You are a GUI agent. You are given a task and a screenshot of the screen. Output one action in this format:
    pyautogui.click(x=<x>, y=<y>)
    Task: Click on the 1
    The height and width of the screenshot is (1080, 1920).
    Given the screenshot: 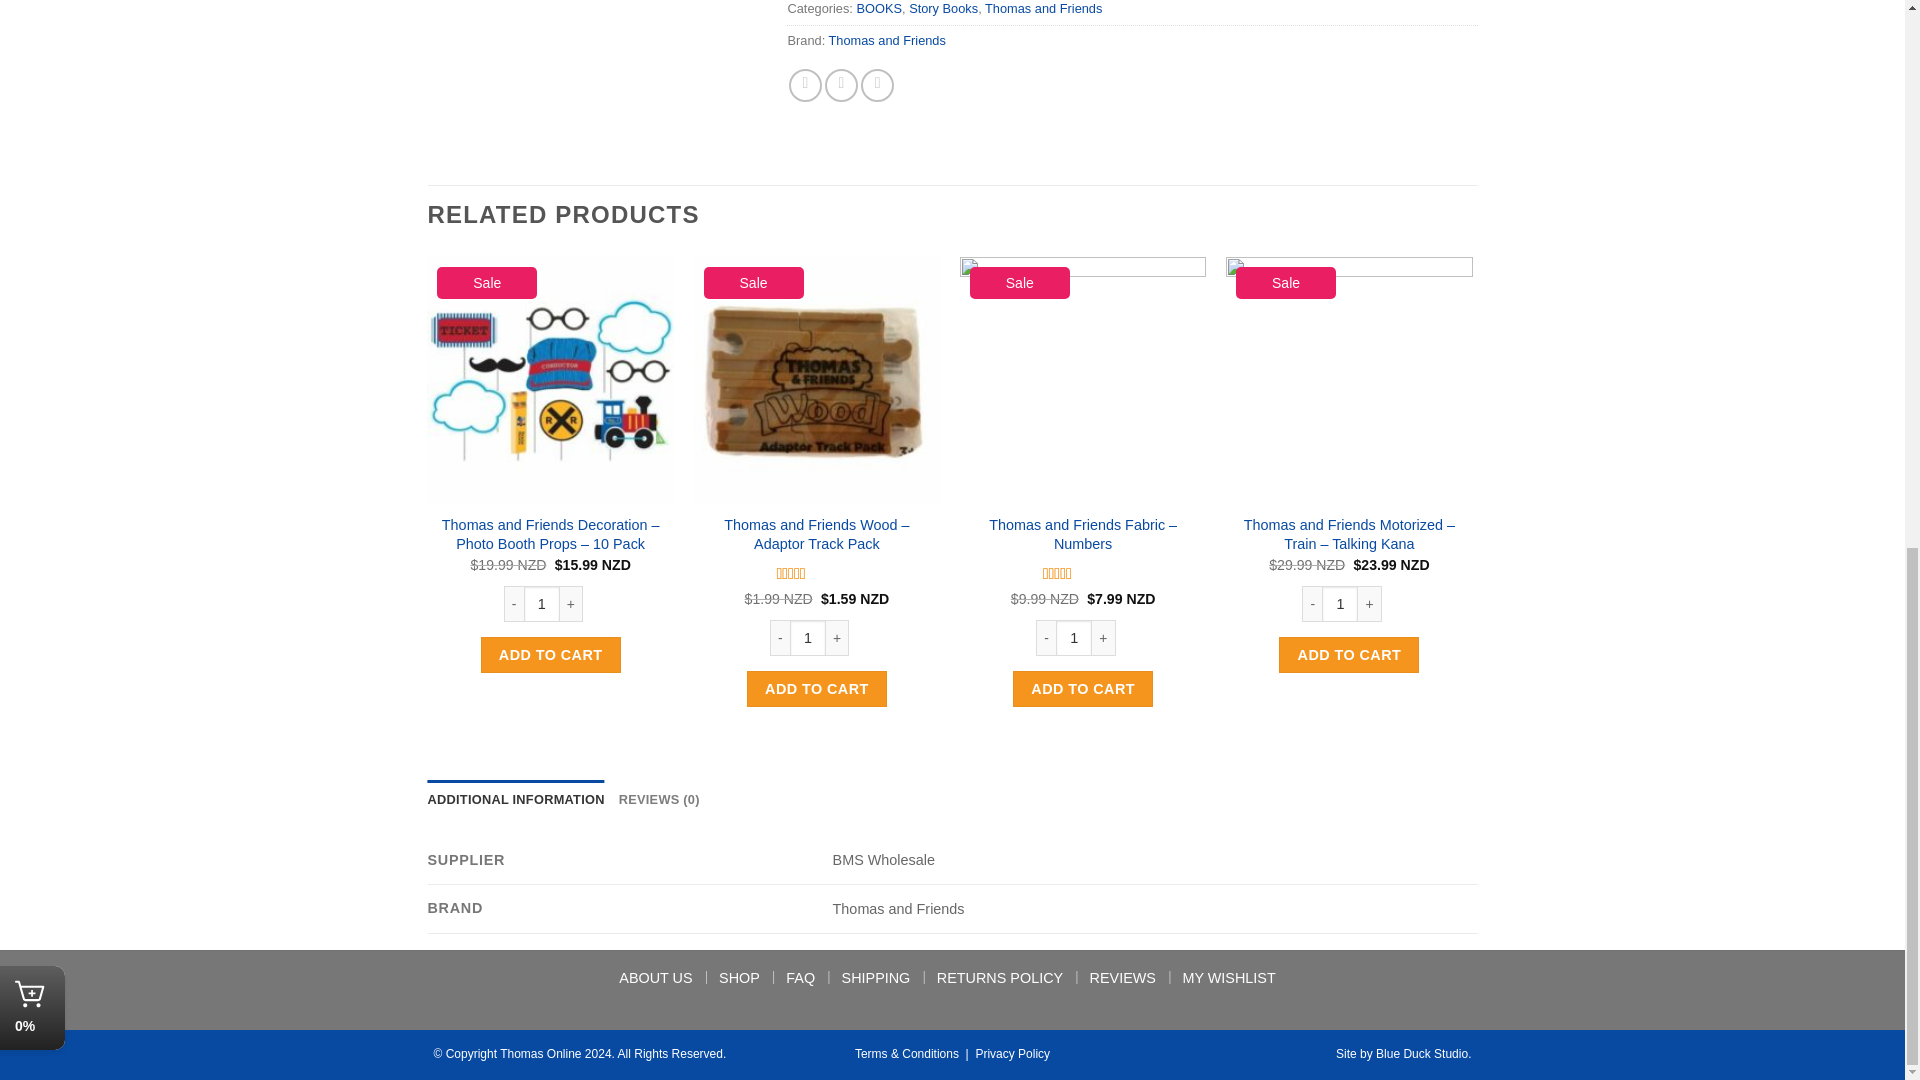 What is the action you would take?
    pyautogui.click(x=542, y=604)
    